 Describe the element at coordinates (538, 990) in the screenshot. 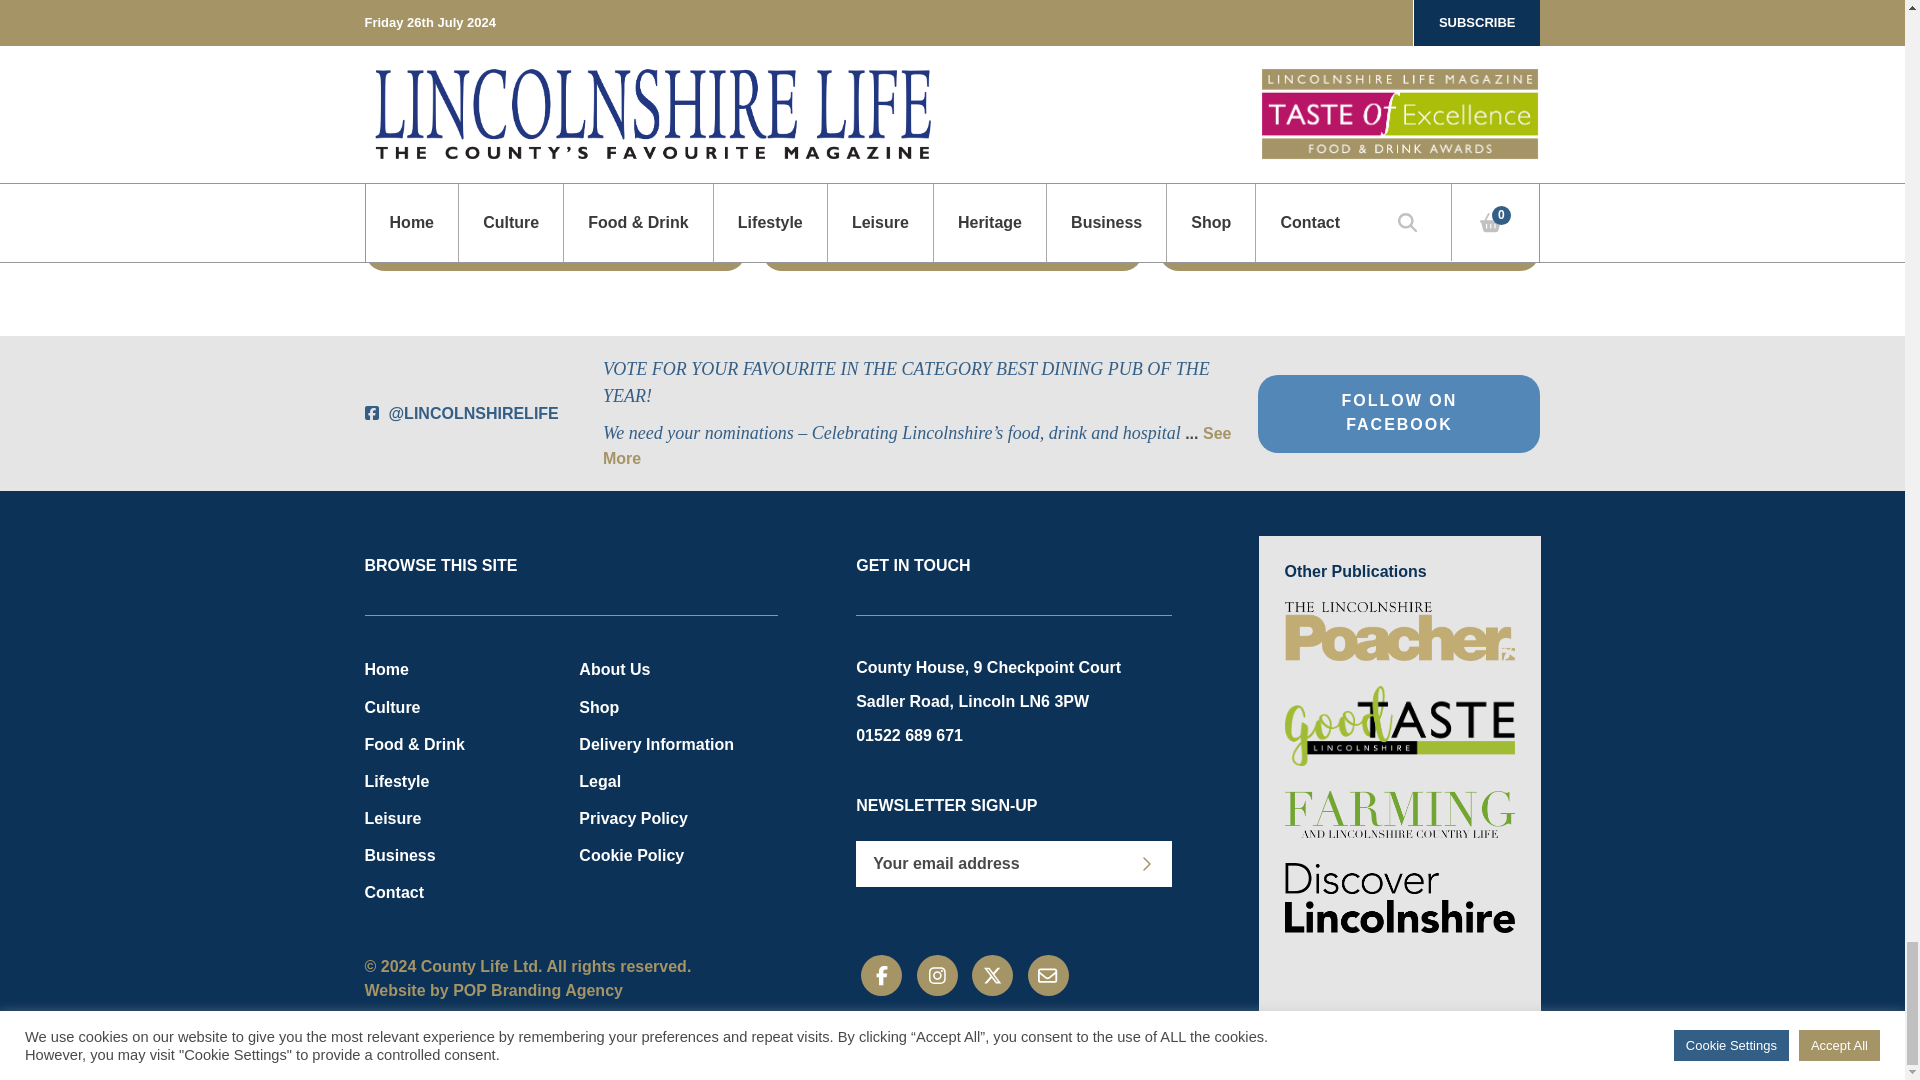

I see `POP Branding Agency` at that location.